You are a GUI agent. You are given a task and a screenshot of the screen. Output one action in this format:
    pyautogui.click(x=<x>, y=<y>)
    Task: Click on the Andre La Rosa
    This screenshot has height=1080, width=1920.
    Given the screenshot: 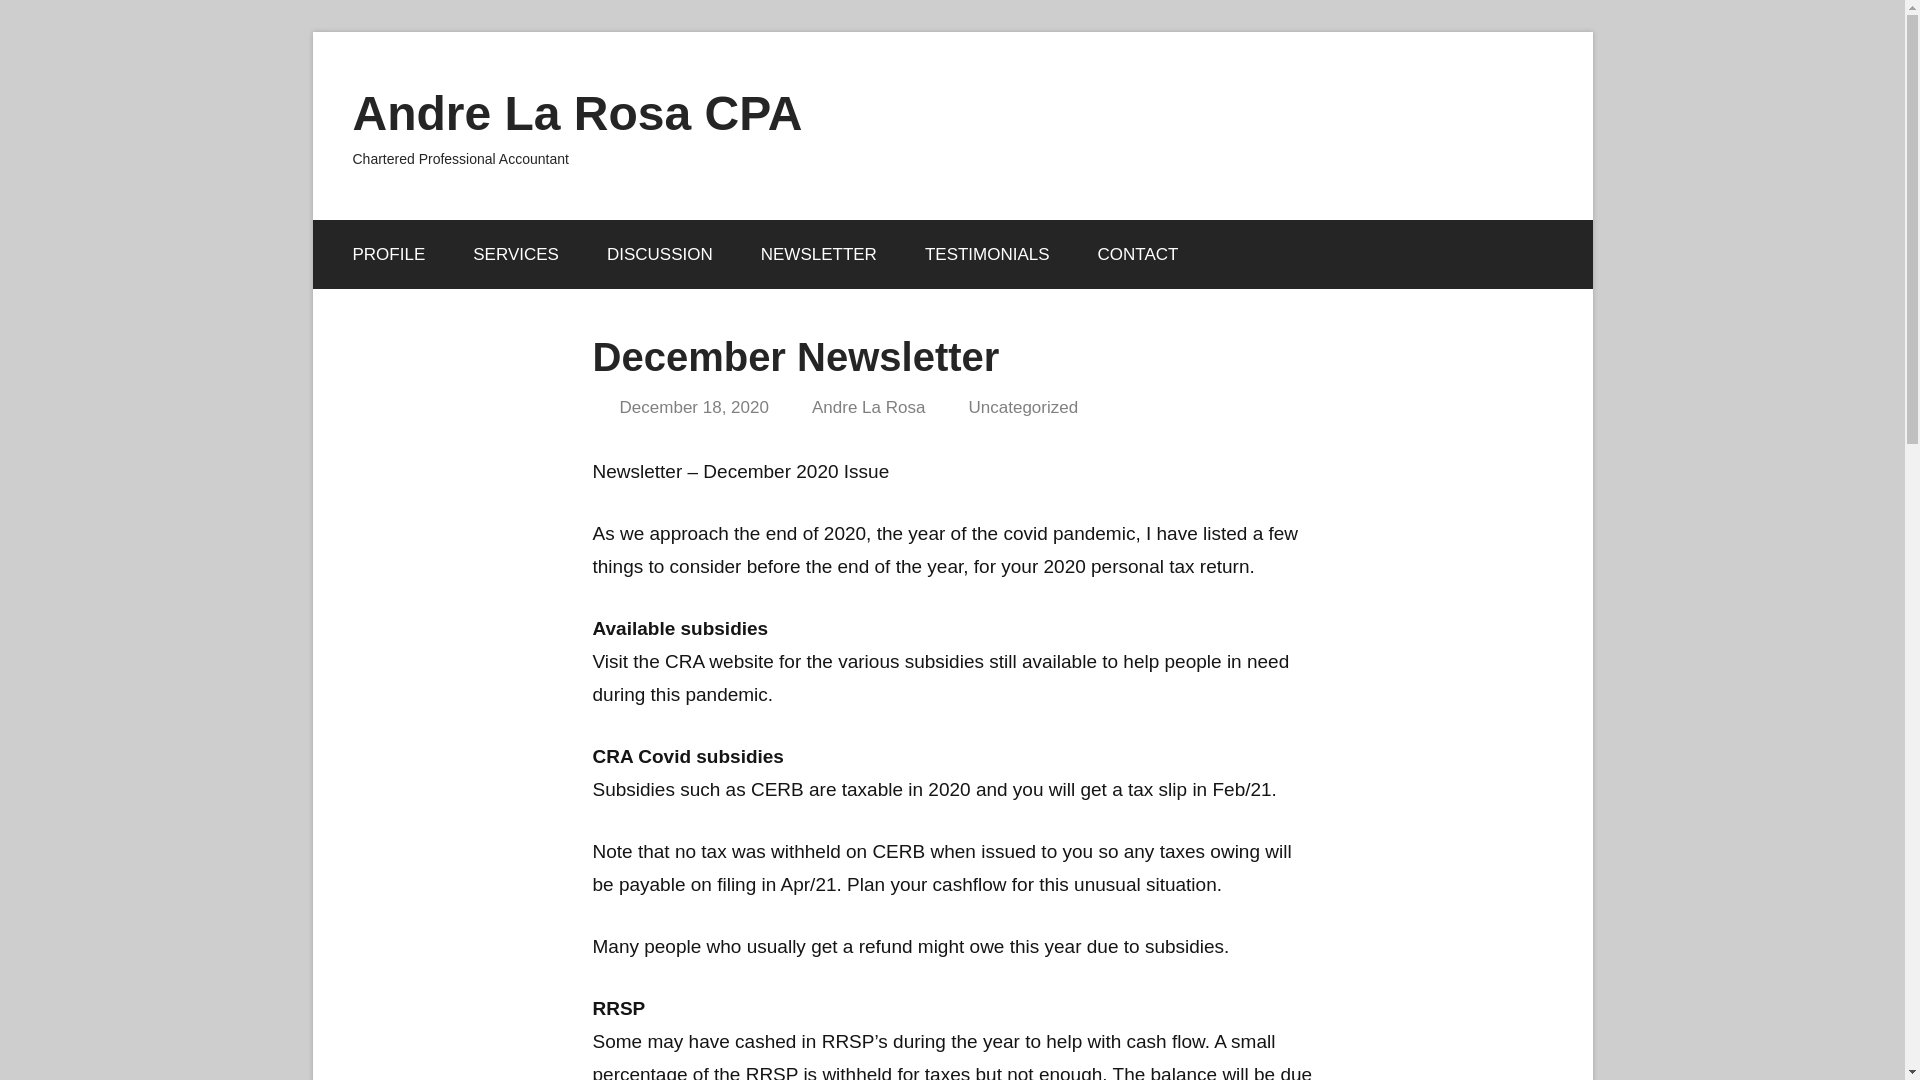 What is the action you would take?
    pyautogui.click(x=868, y=407)
    